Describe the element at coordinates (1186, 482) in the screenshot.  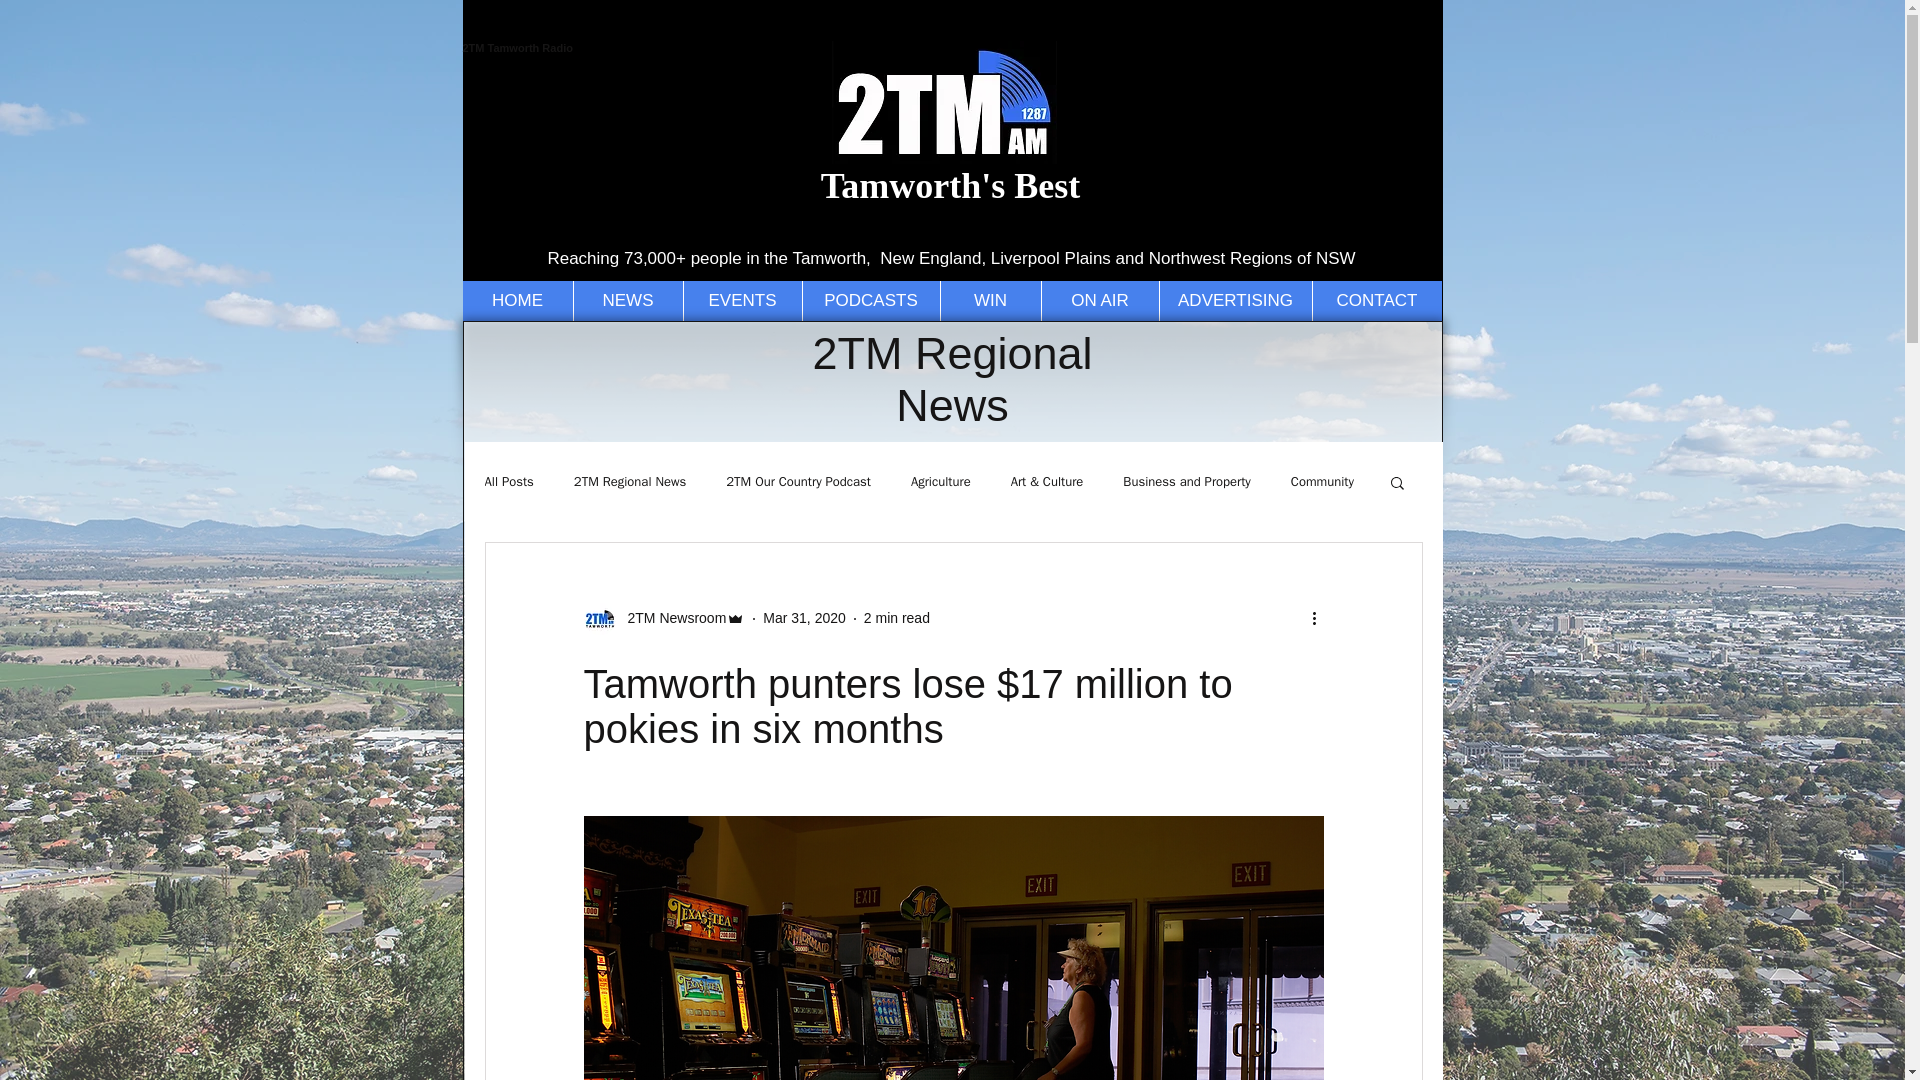
I see `Business and Property` at that location.